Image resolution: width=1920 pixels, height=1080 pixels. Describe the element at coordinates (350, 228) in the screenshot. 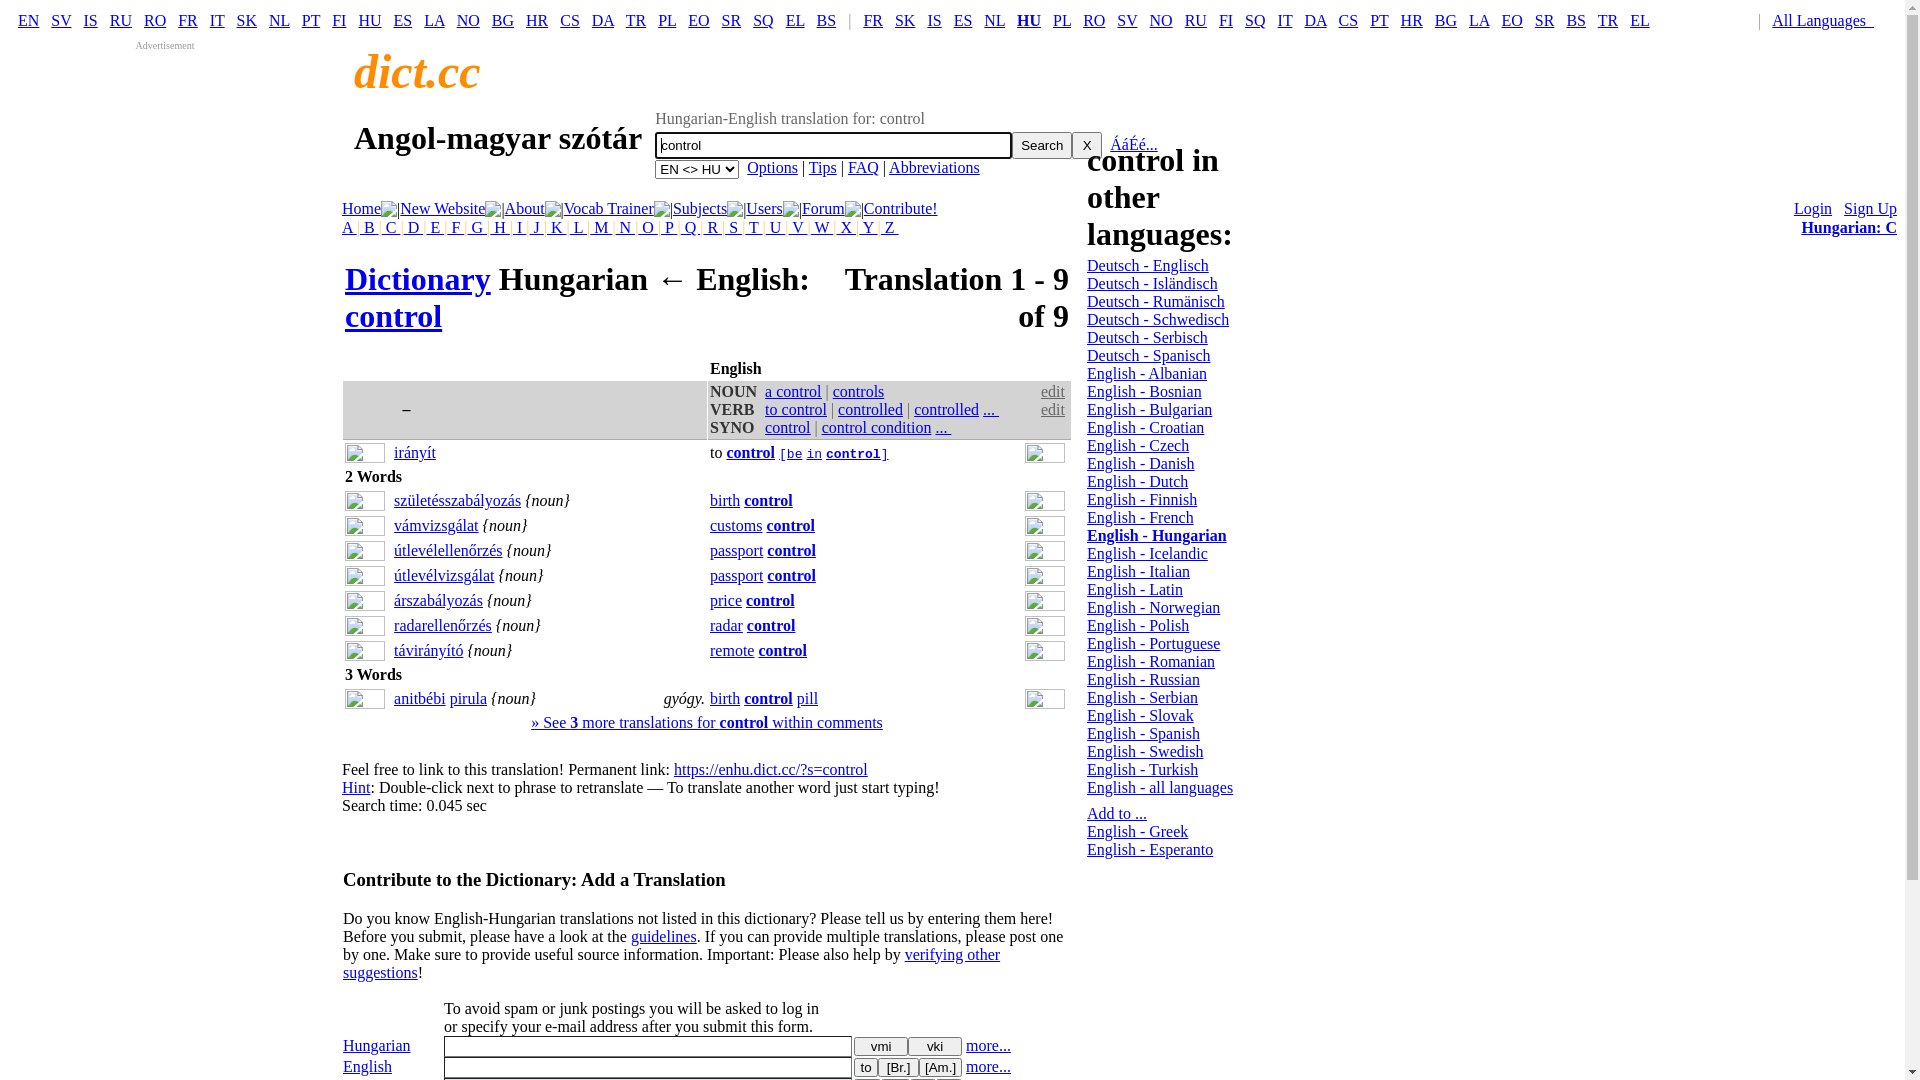

I see `A` at that location.